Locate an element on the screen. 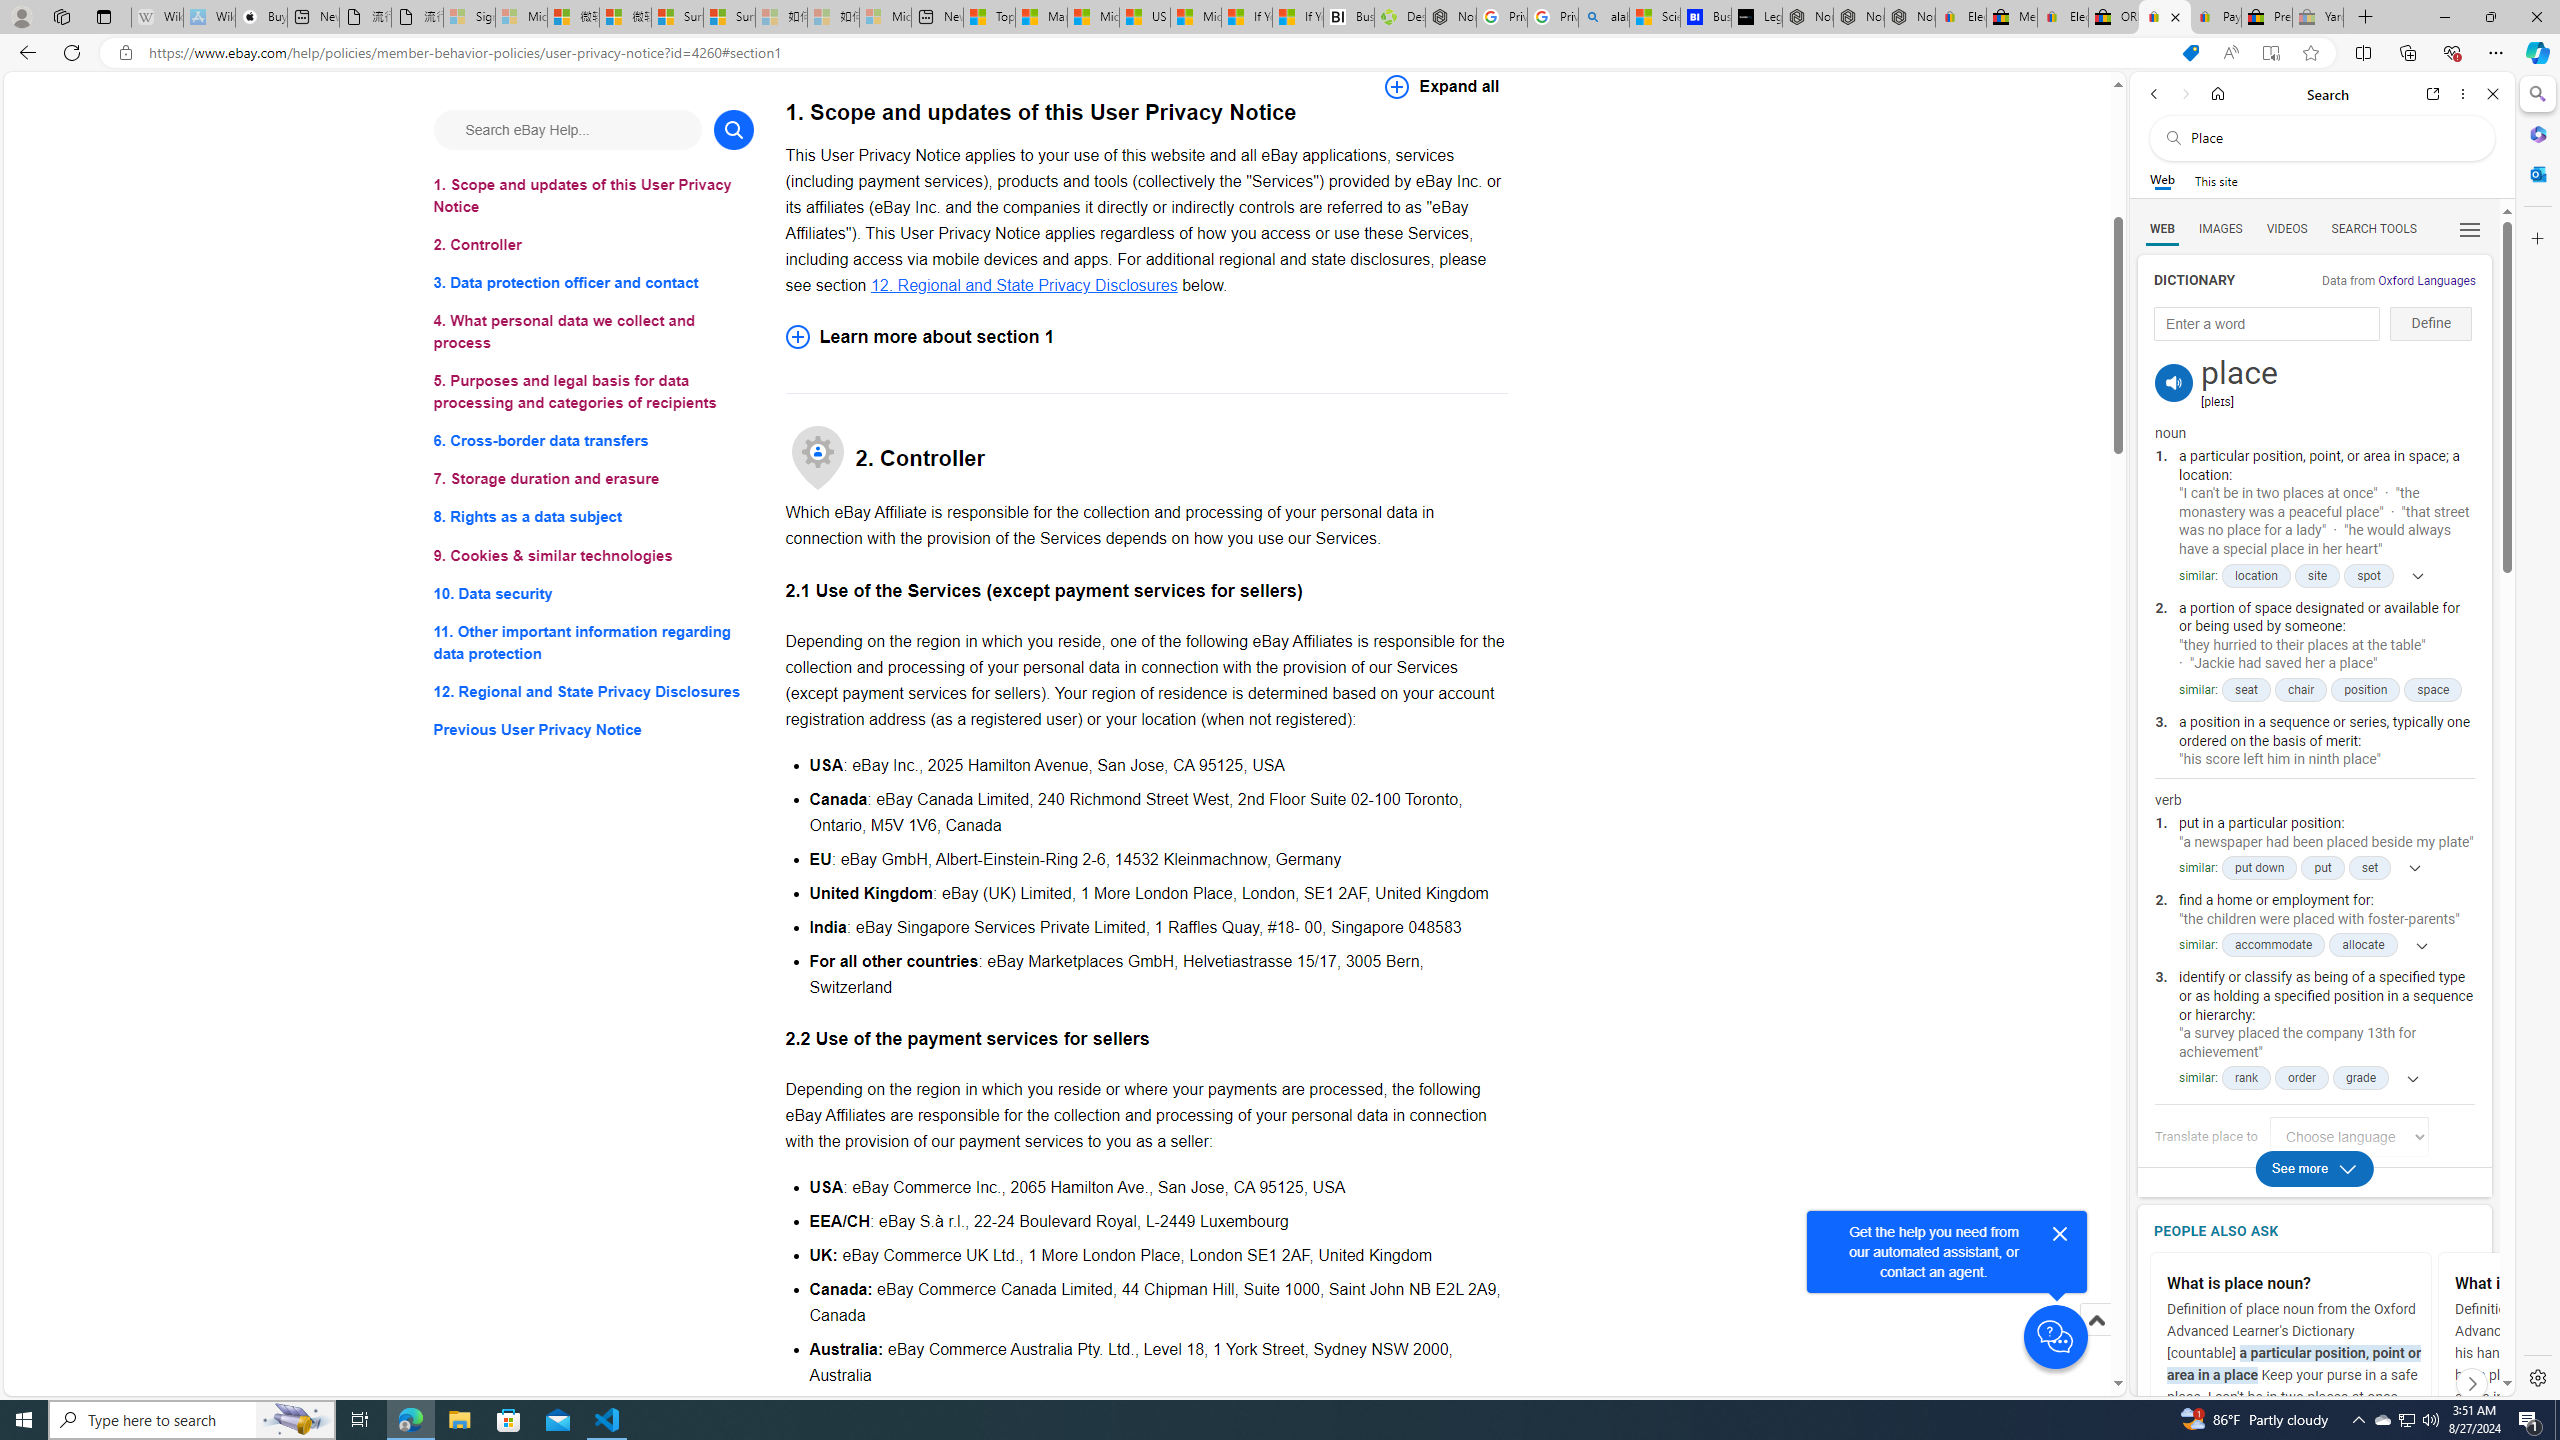 The width and height of the screenshot is (2560, 1440). 9. Cookies & similar technologies is located at coordinates (594, 556).